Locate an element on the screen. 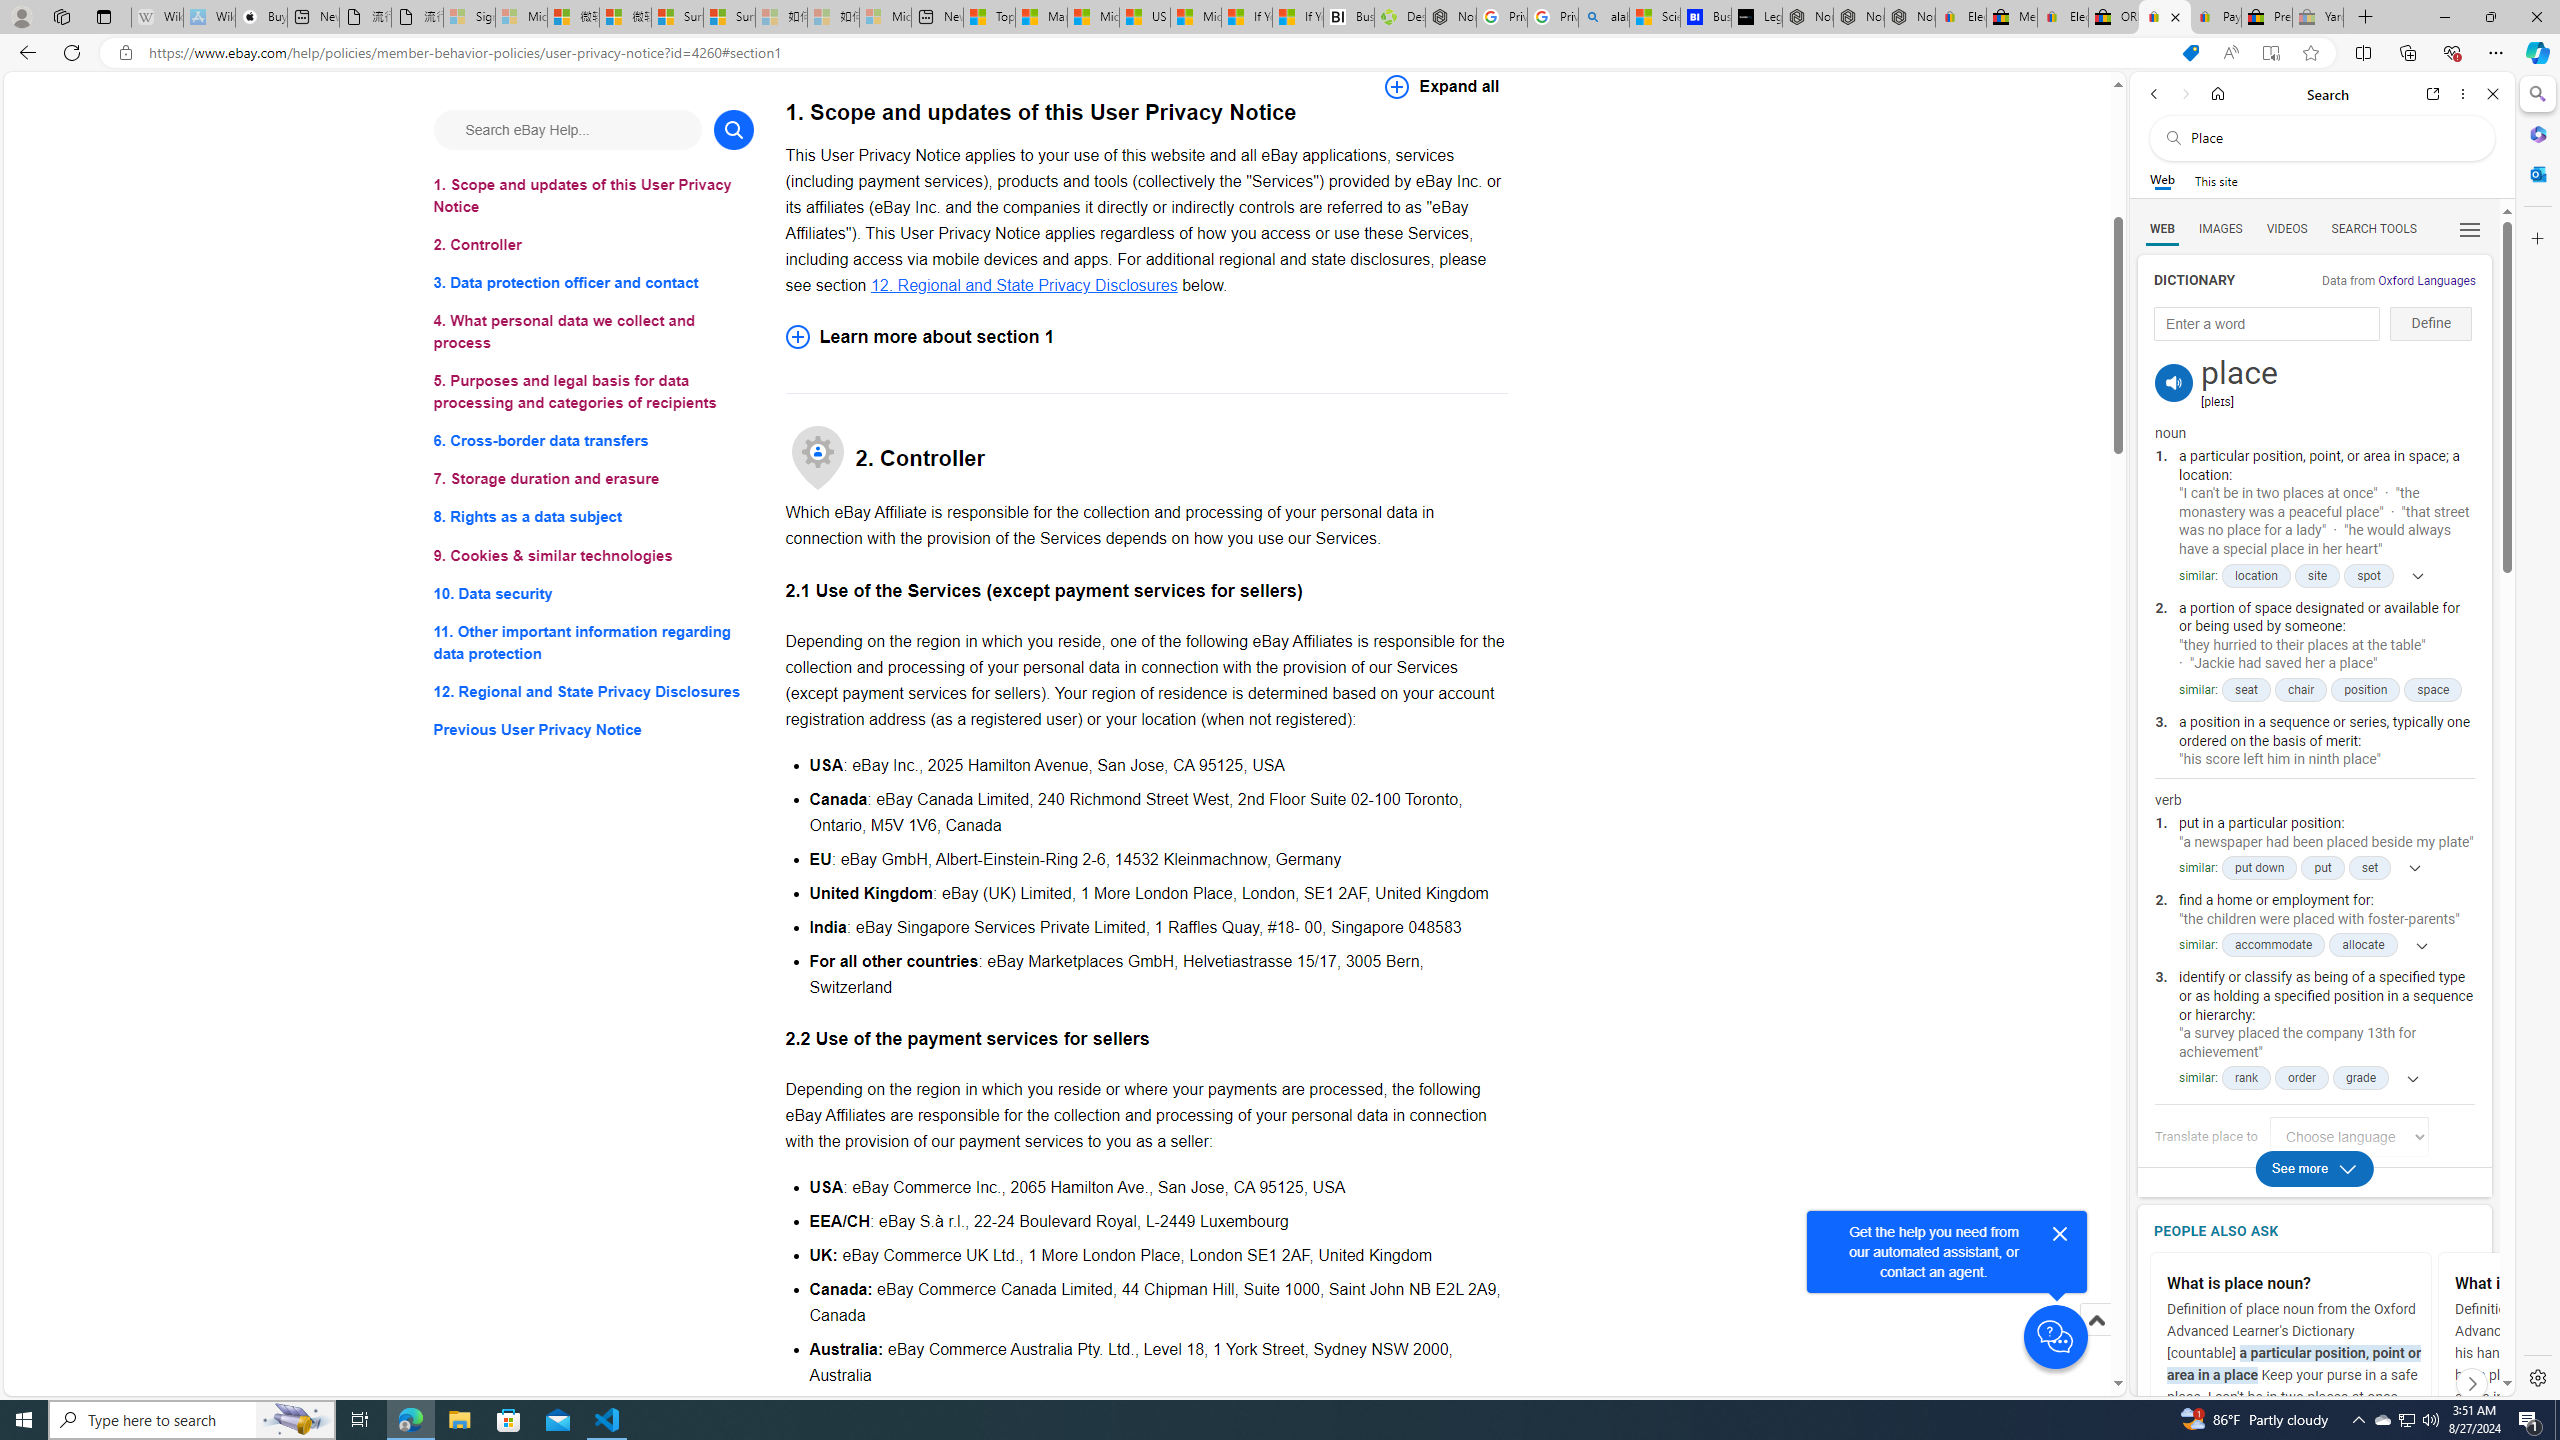 The width and height of the screenshot is (2560, 1440). 9. Cookies & similar technologies is located at coordinates (594, 556).